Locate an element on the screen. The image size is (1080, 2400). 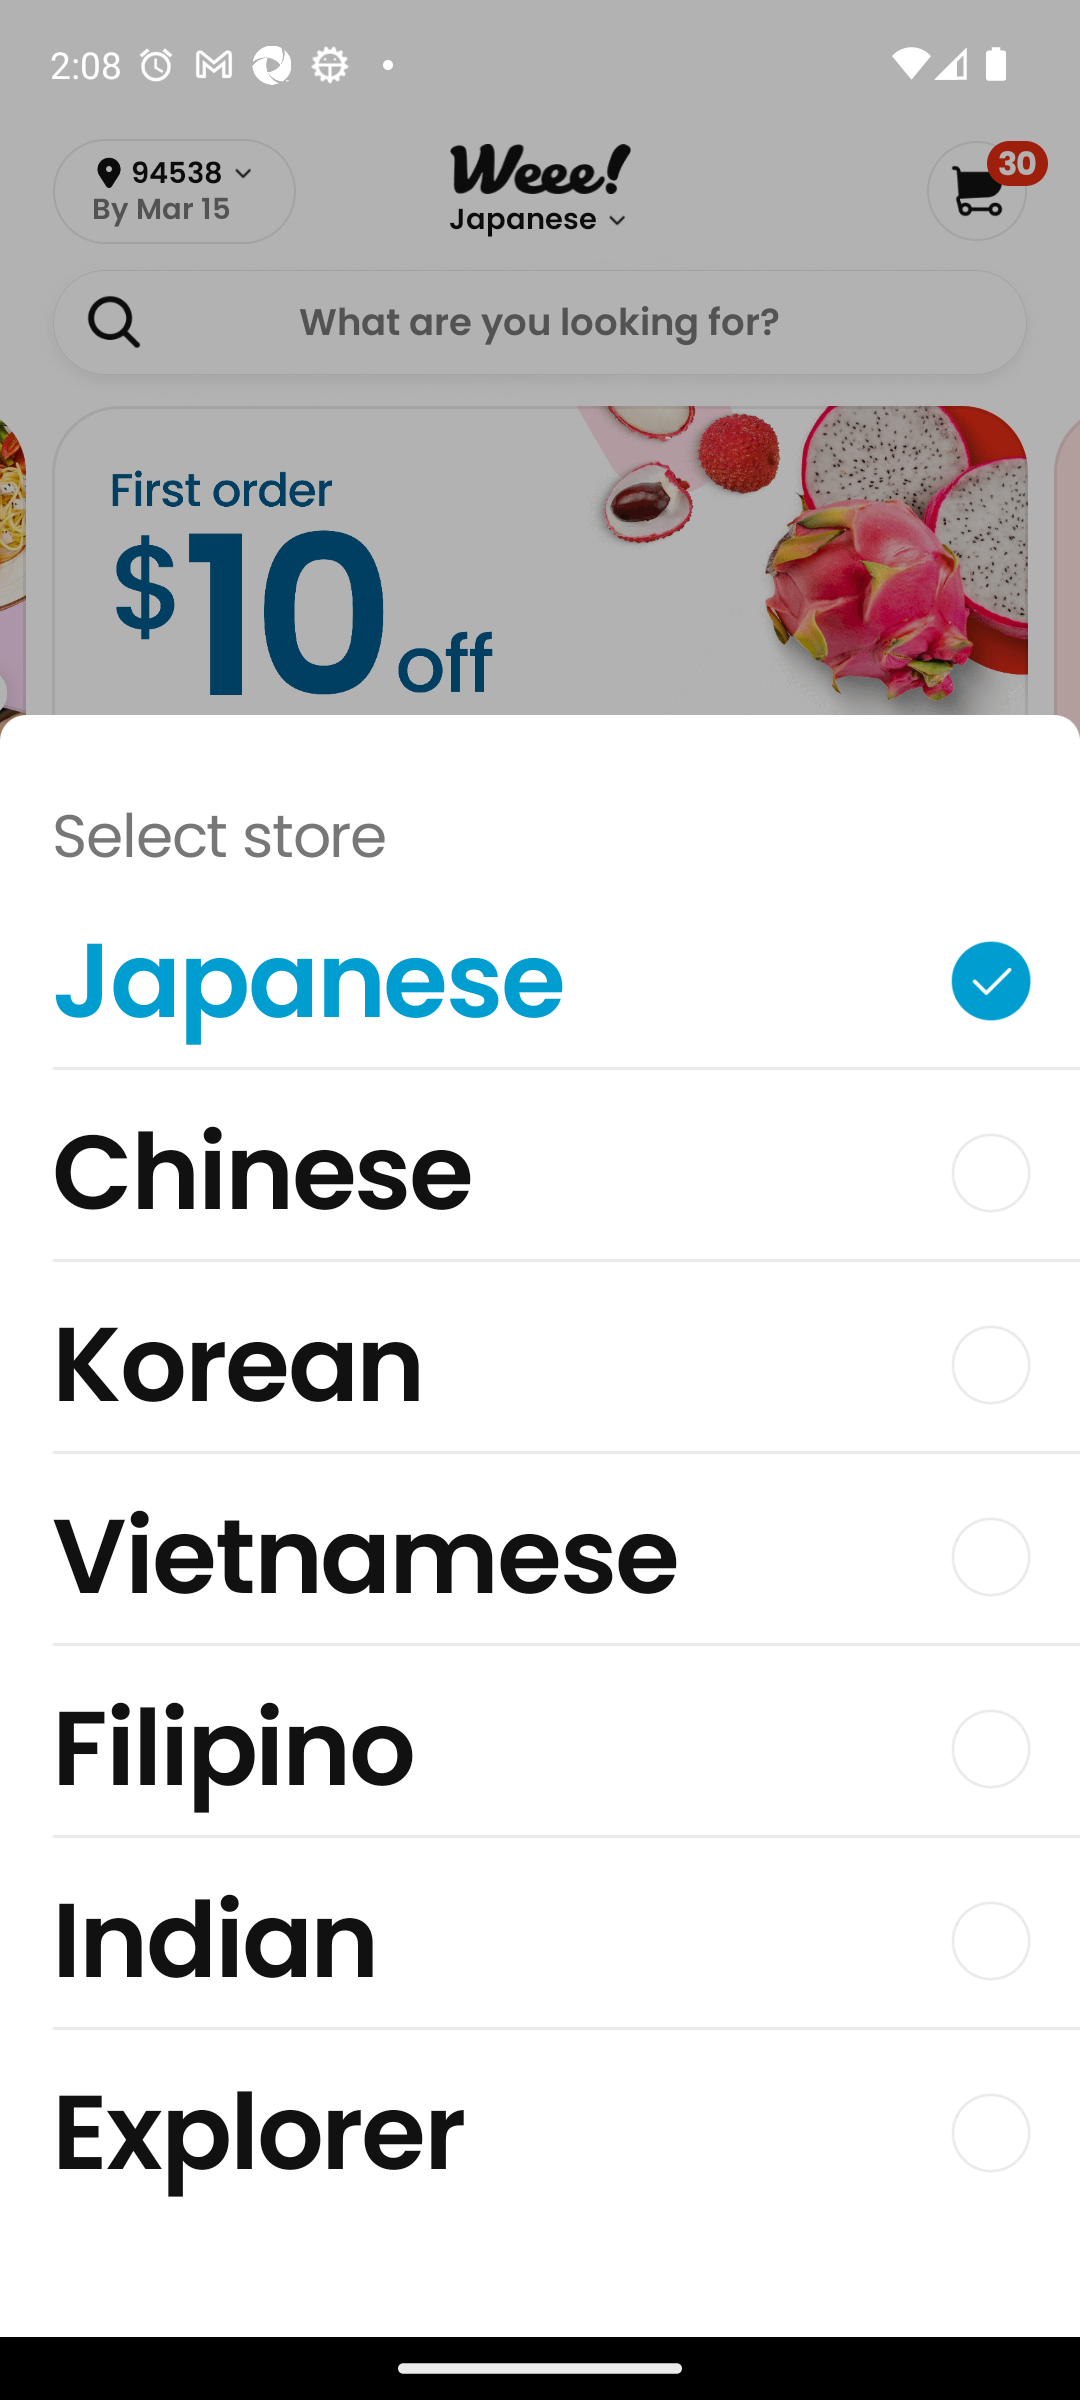
Indian is located at coordinates (540, 1948).